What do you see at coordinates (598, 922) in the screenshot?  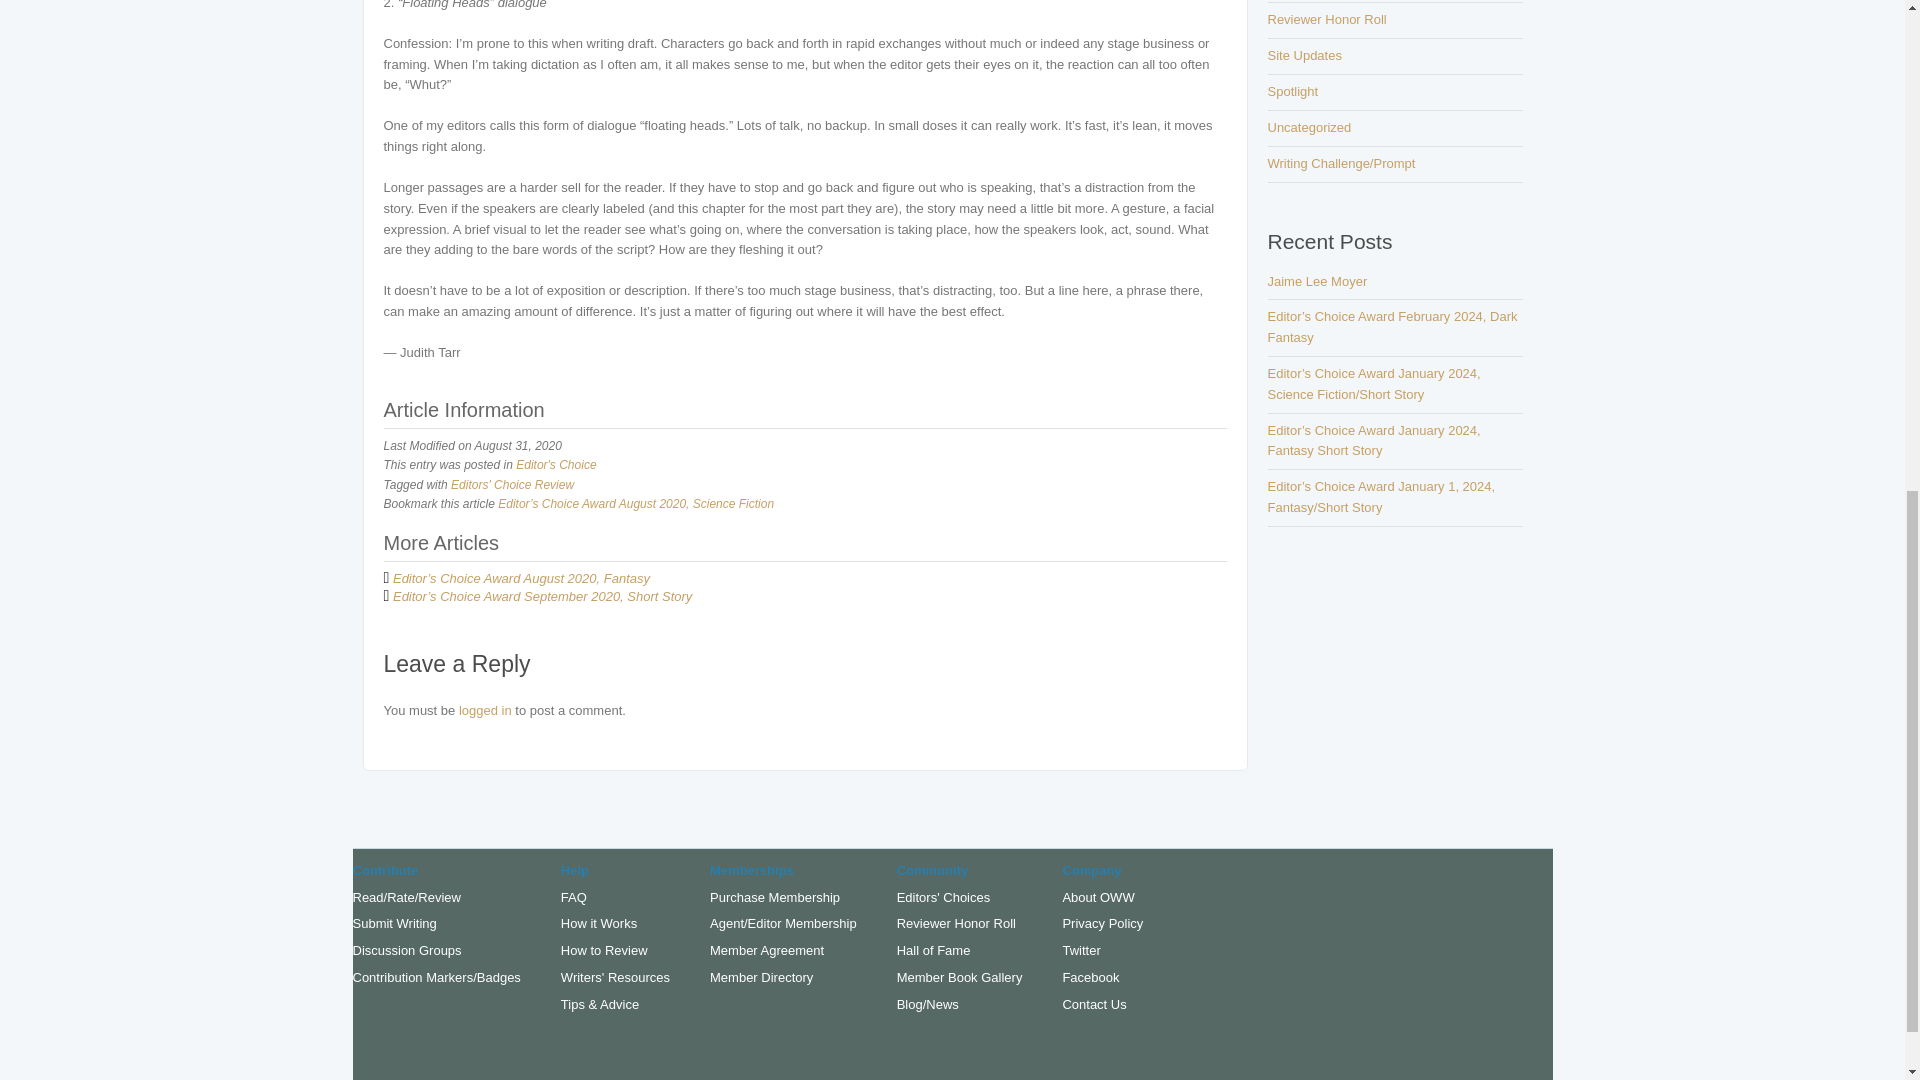 I see `Online Writing Workshop How it Works` at bounding box center [598, 922].